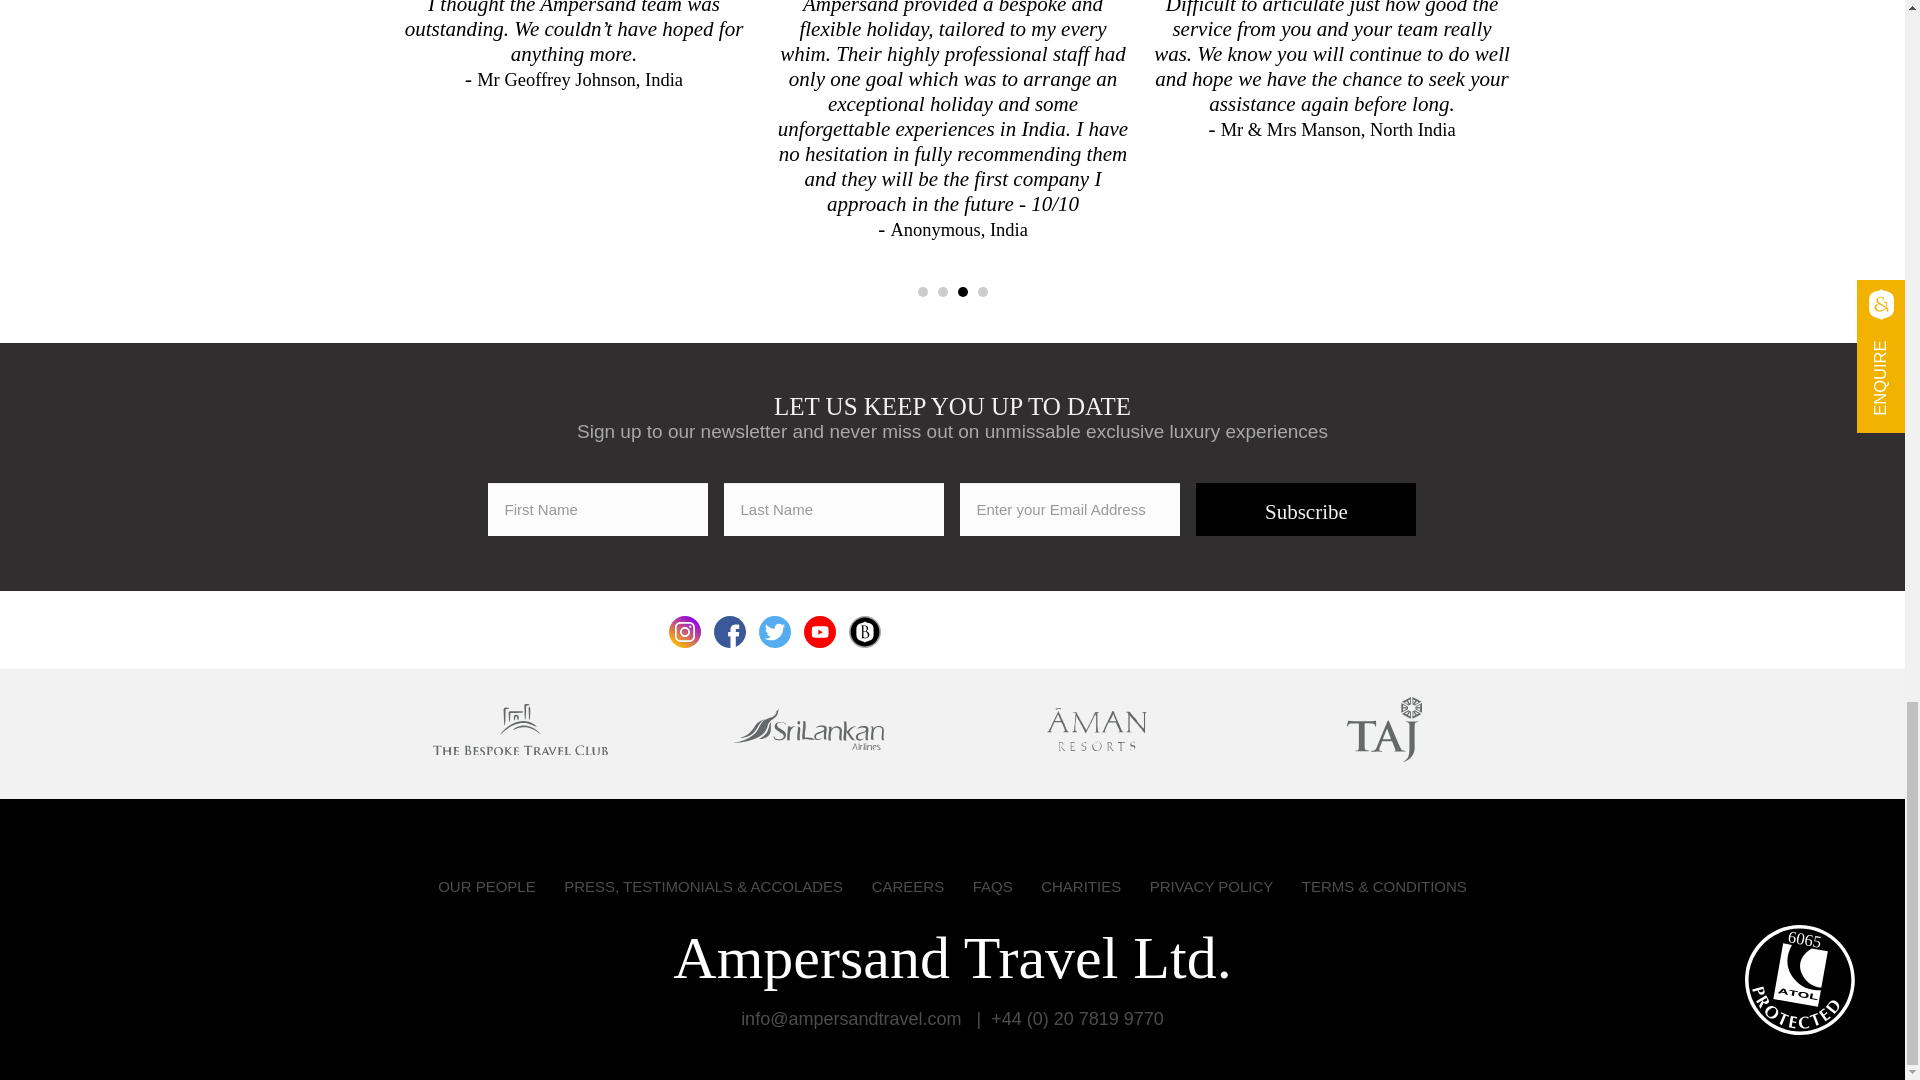 The image size is (1920, 1080). I want to click on Charities, so click(1080, 886).